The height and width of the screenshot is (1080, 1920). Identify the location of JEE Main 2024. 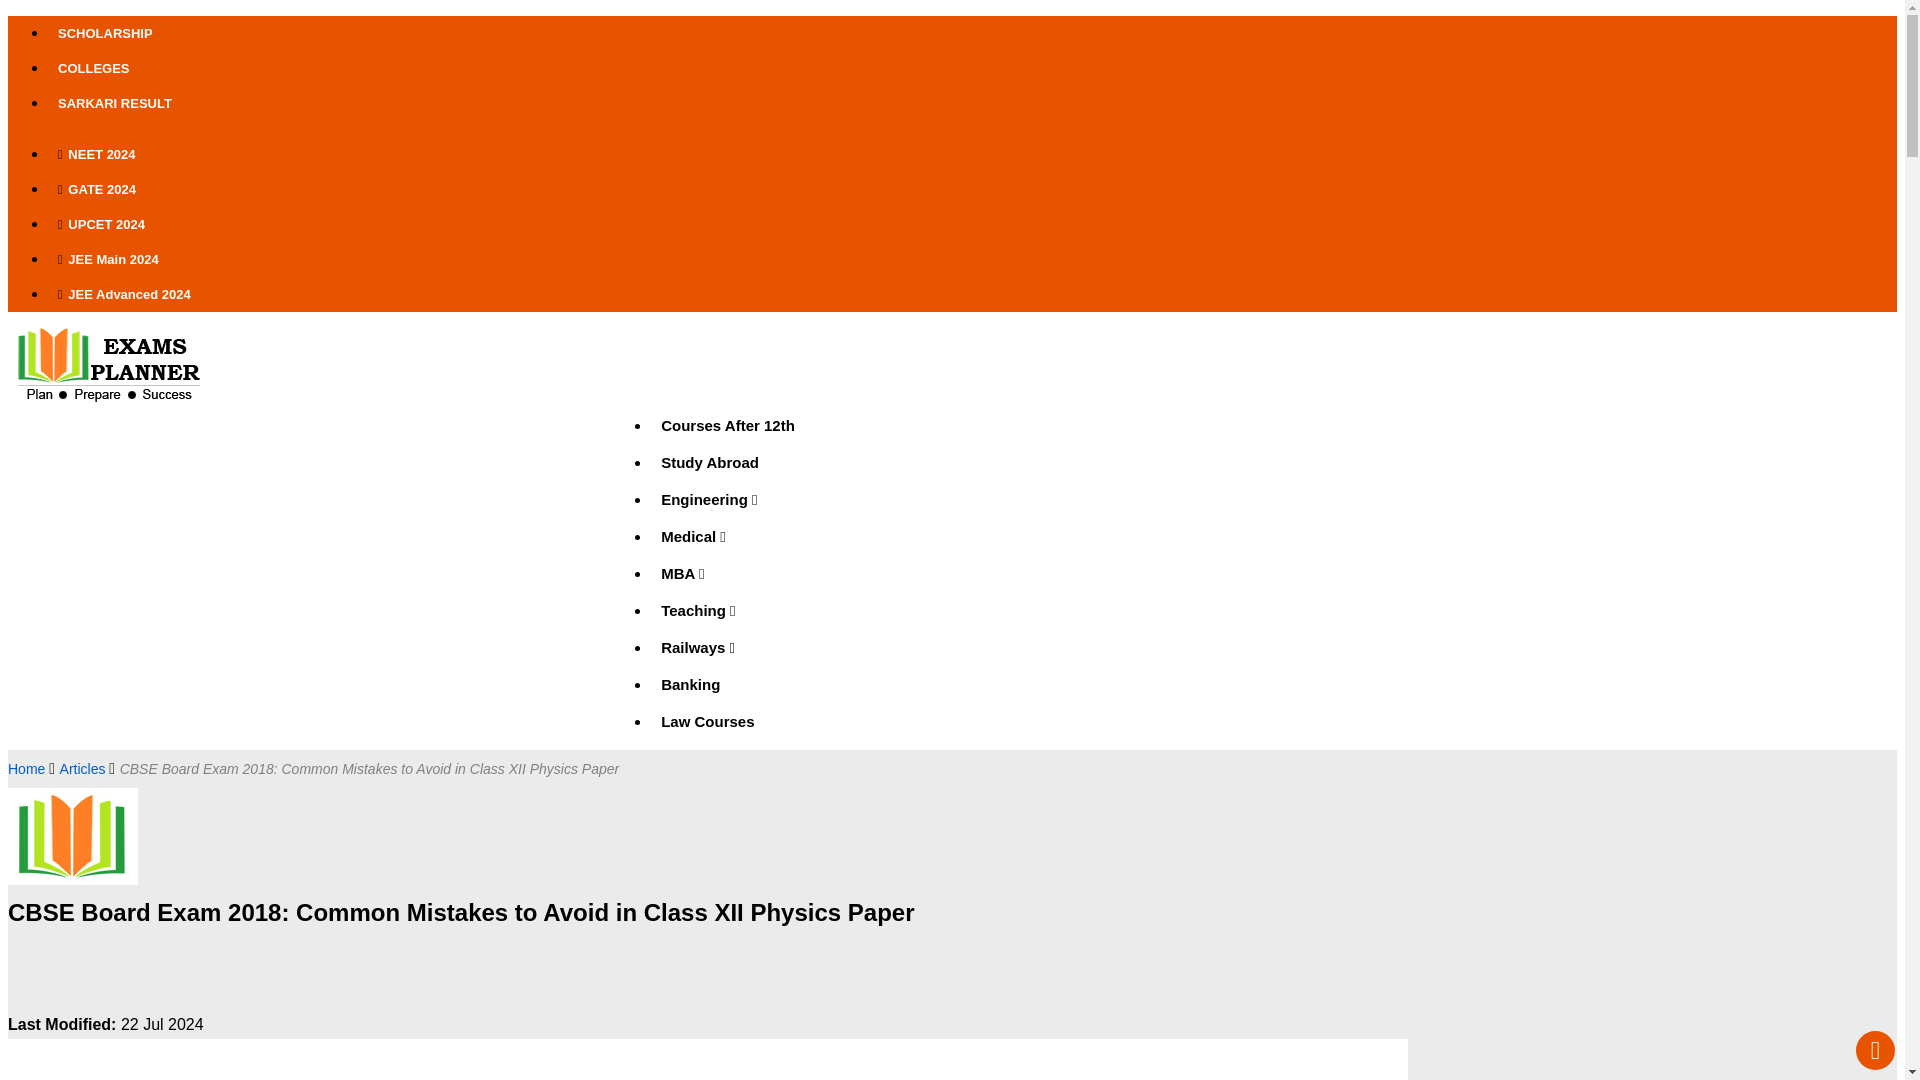
(728, 258).